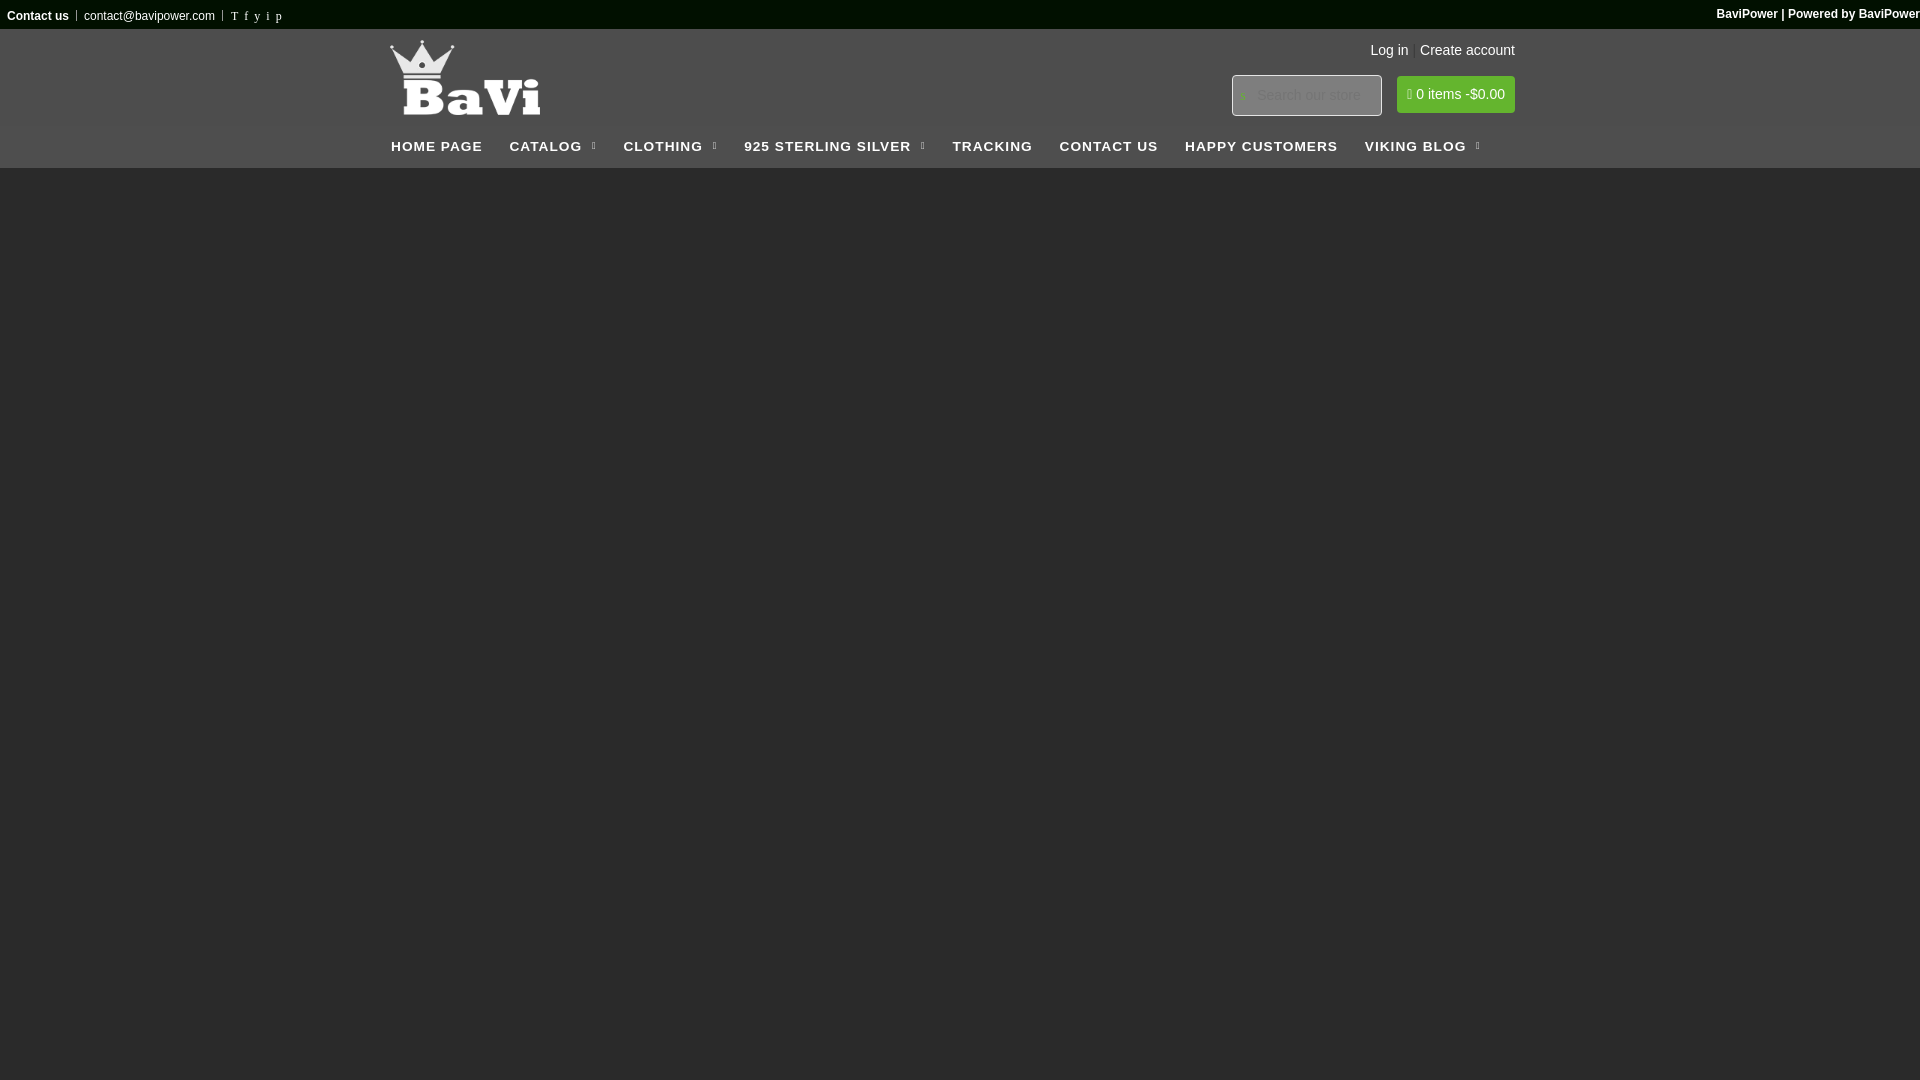 This screenshot has width=1920, height=1080. What do you see at coordinates (38, 15) in the screenshot?
I see `Contact us` at bounding box center [38, 15].